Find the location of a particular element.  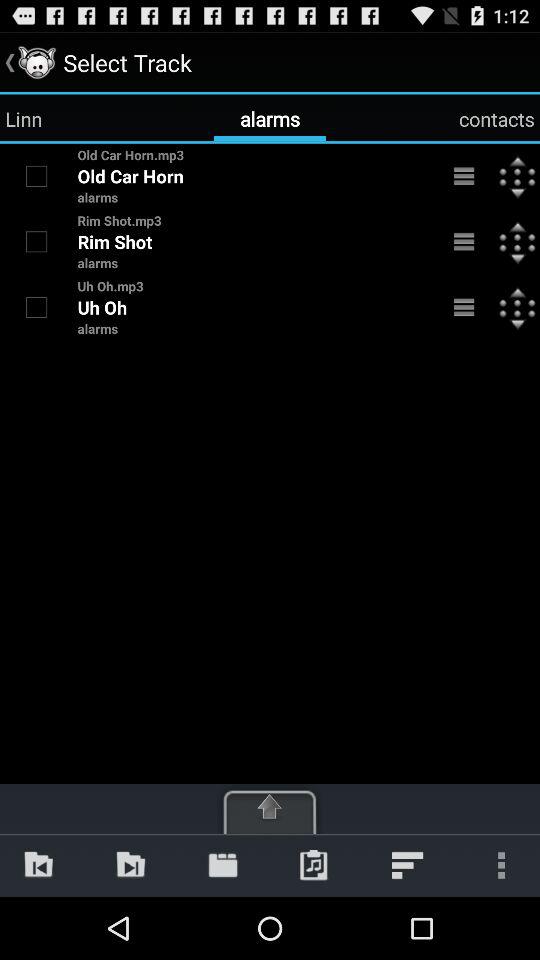

select alarm is located at coordinates (36, 241).